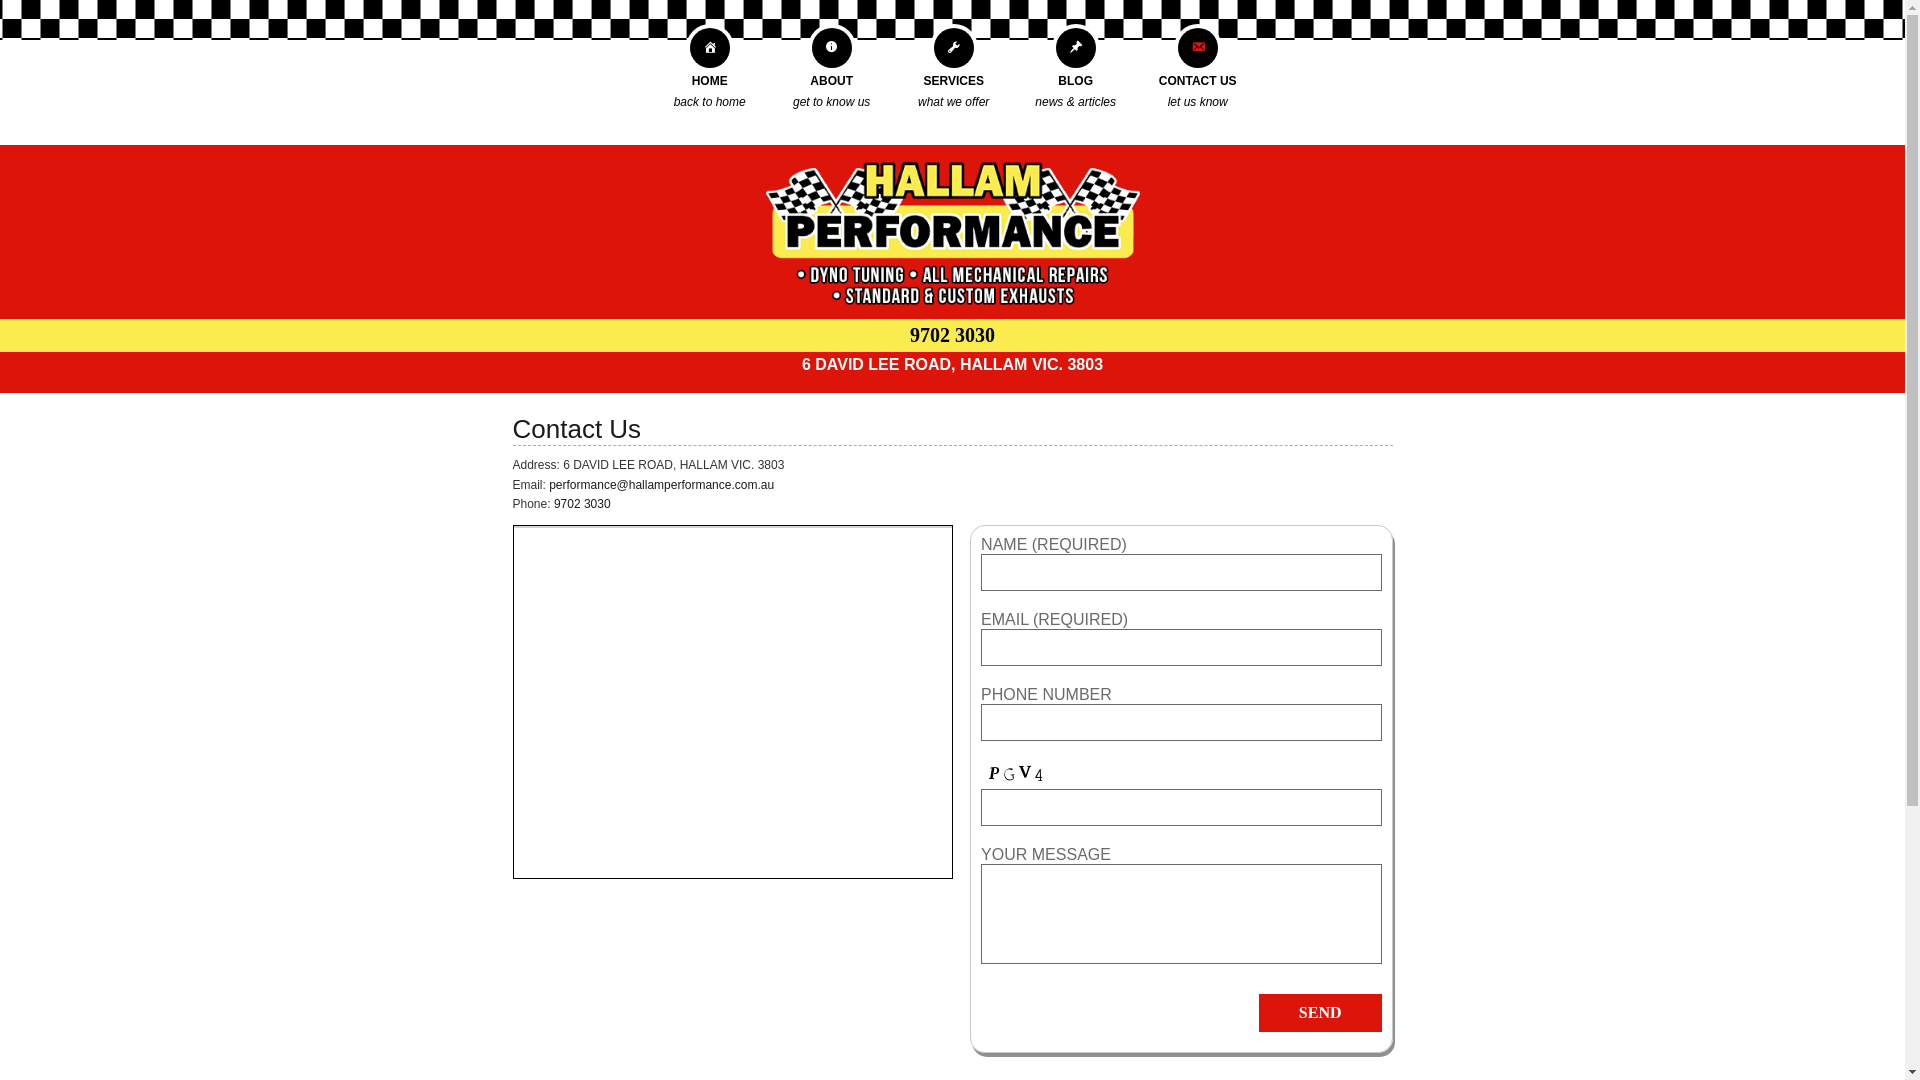 This screenshot has width=1920, height=1080. I want to click on news & articles
BLOG, so click(1076, 80).